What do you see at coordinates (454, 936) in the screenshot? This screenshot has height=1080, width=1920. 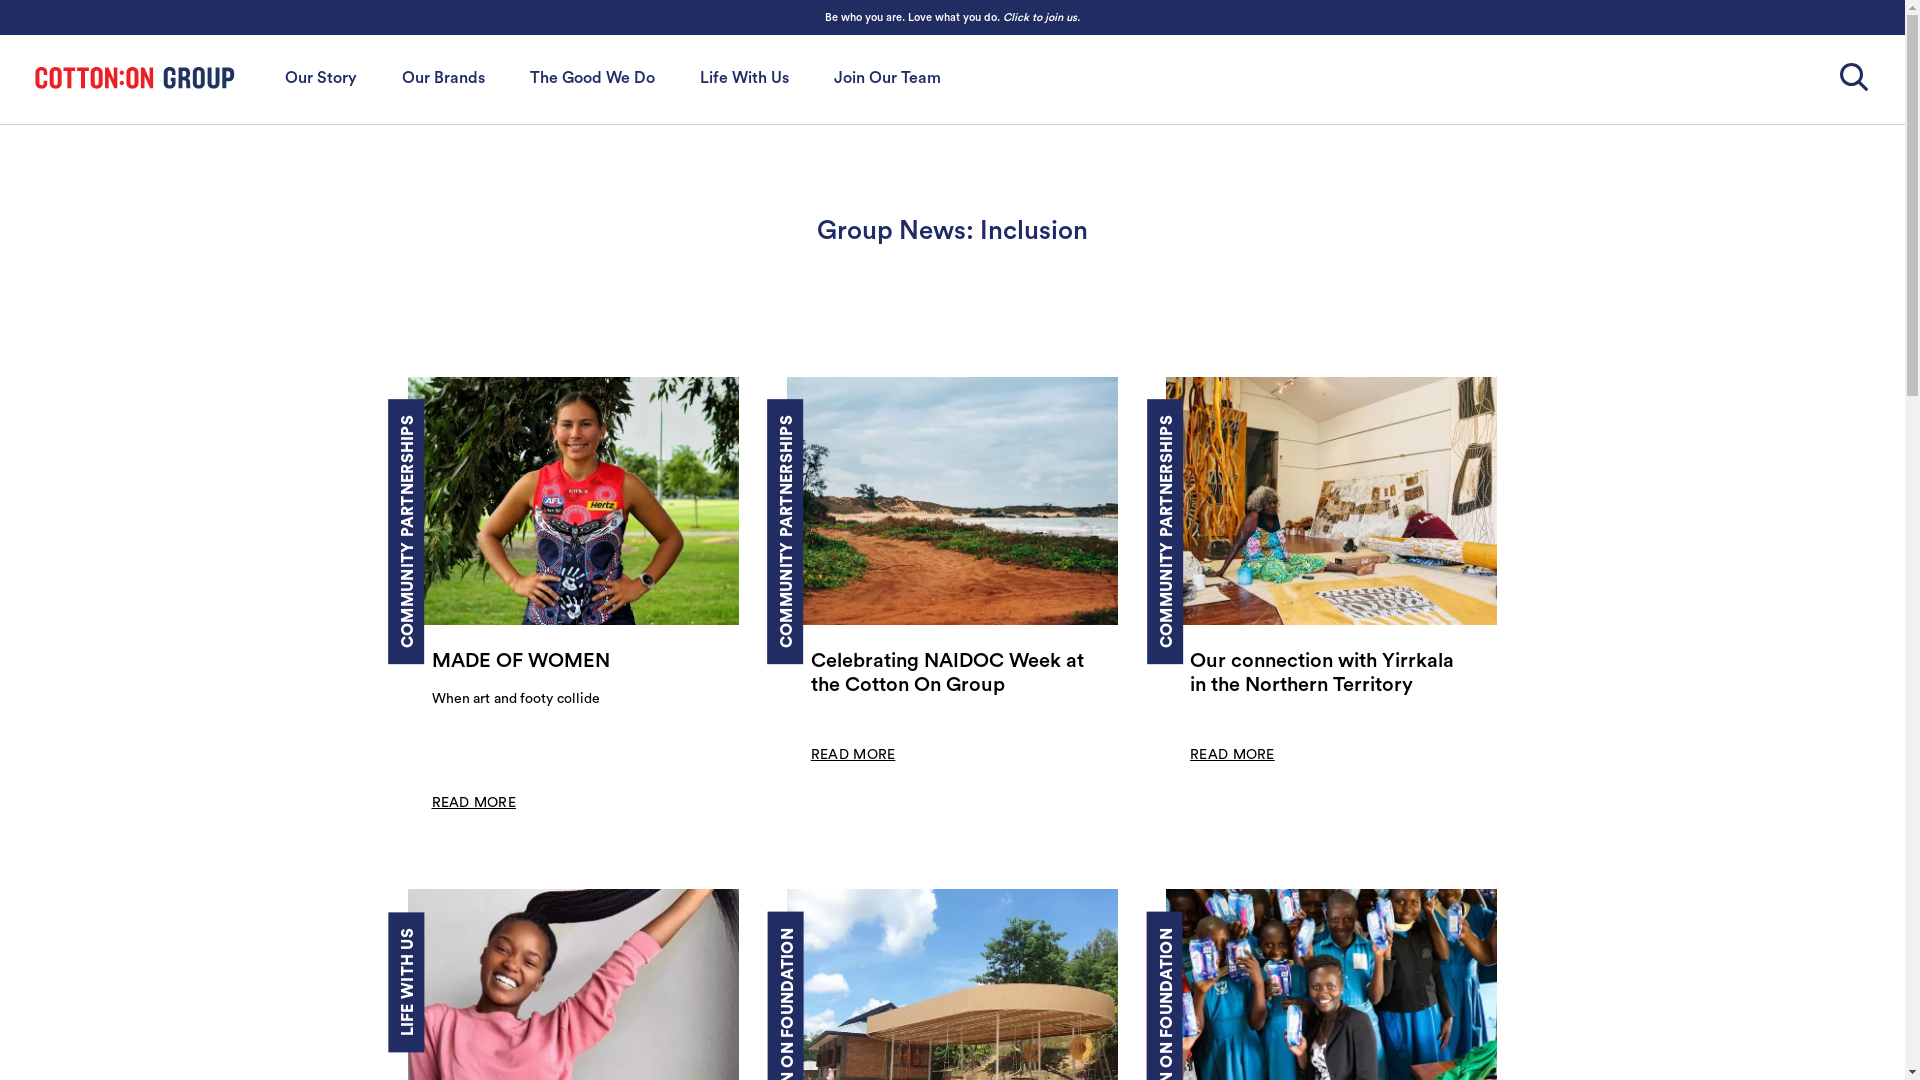 I see `LIFE WITH US` at bounding box center [454, 936].